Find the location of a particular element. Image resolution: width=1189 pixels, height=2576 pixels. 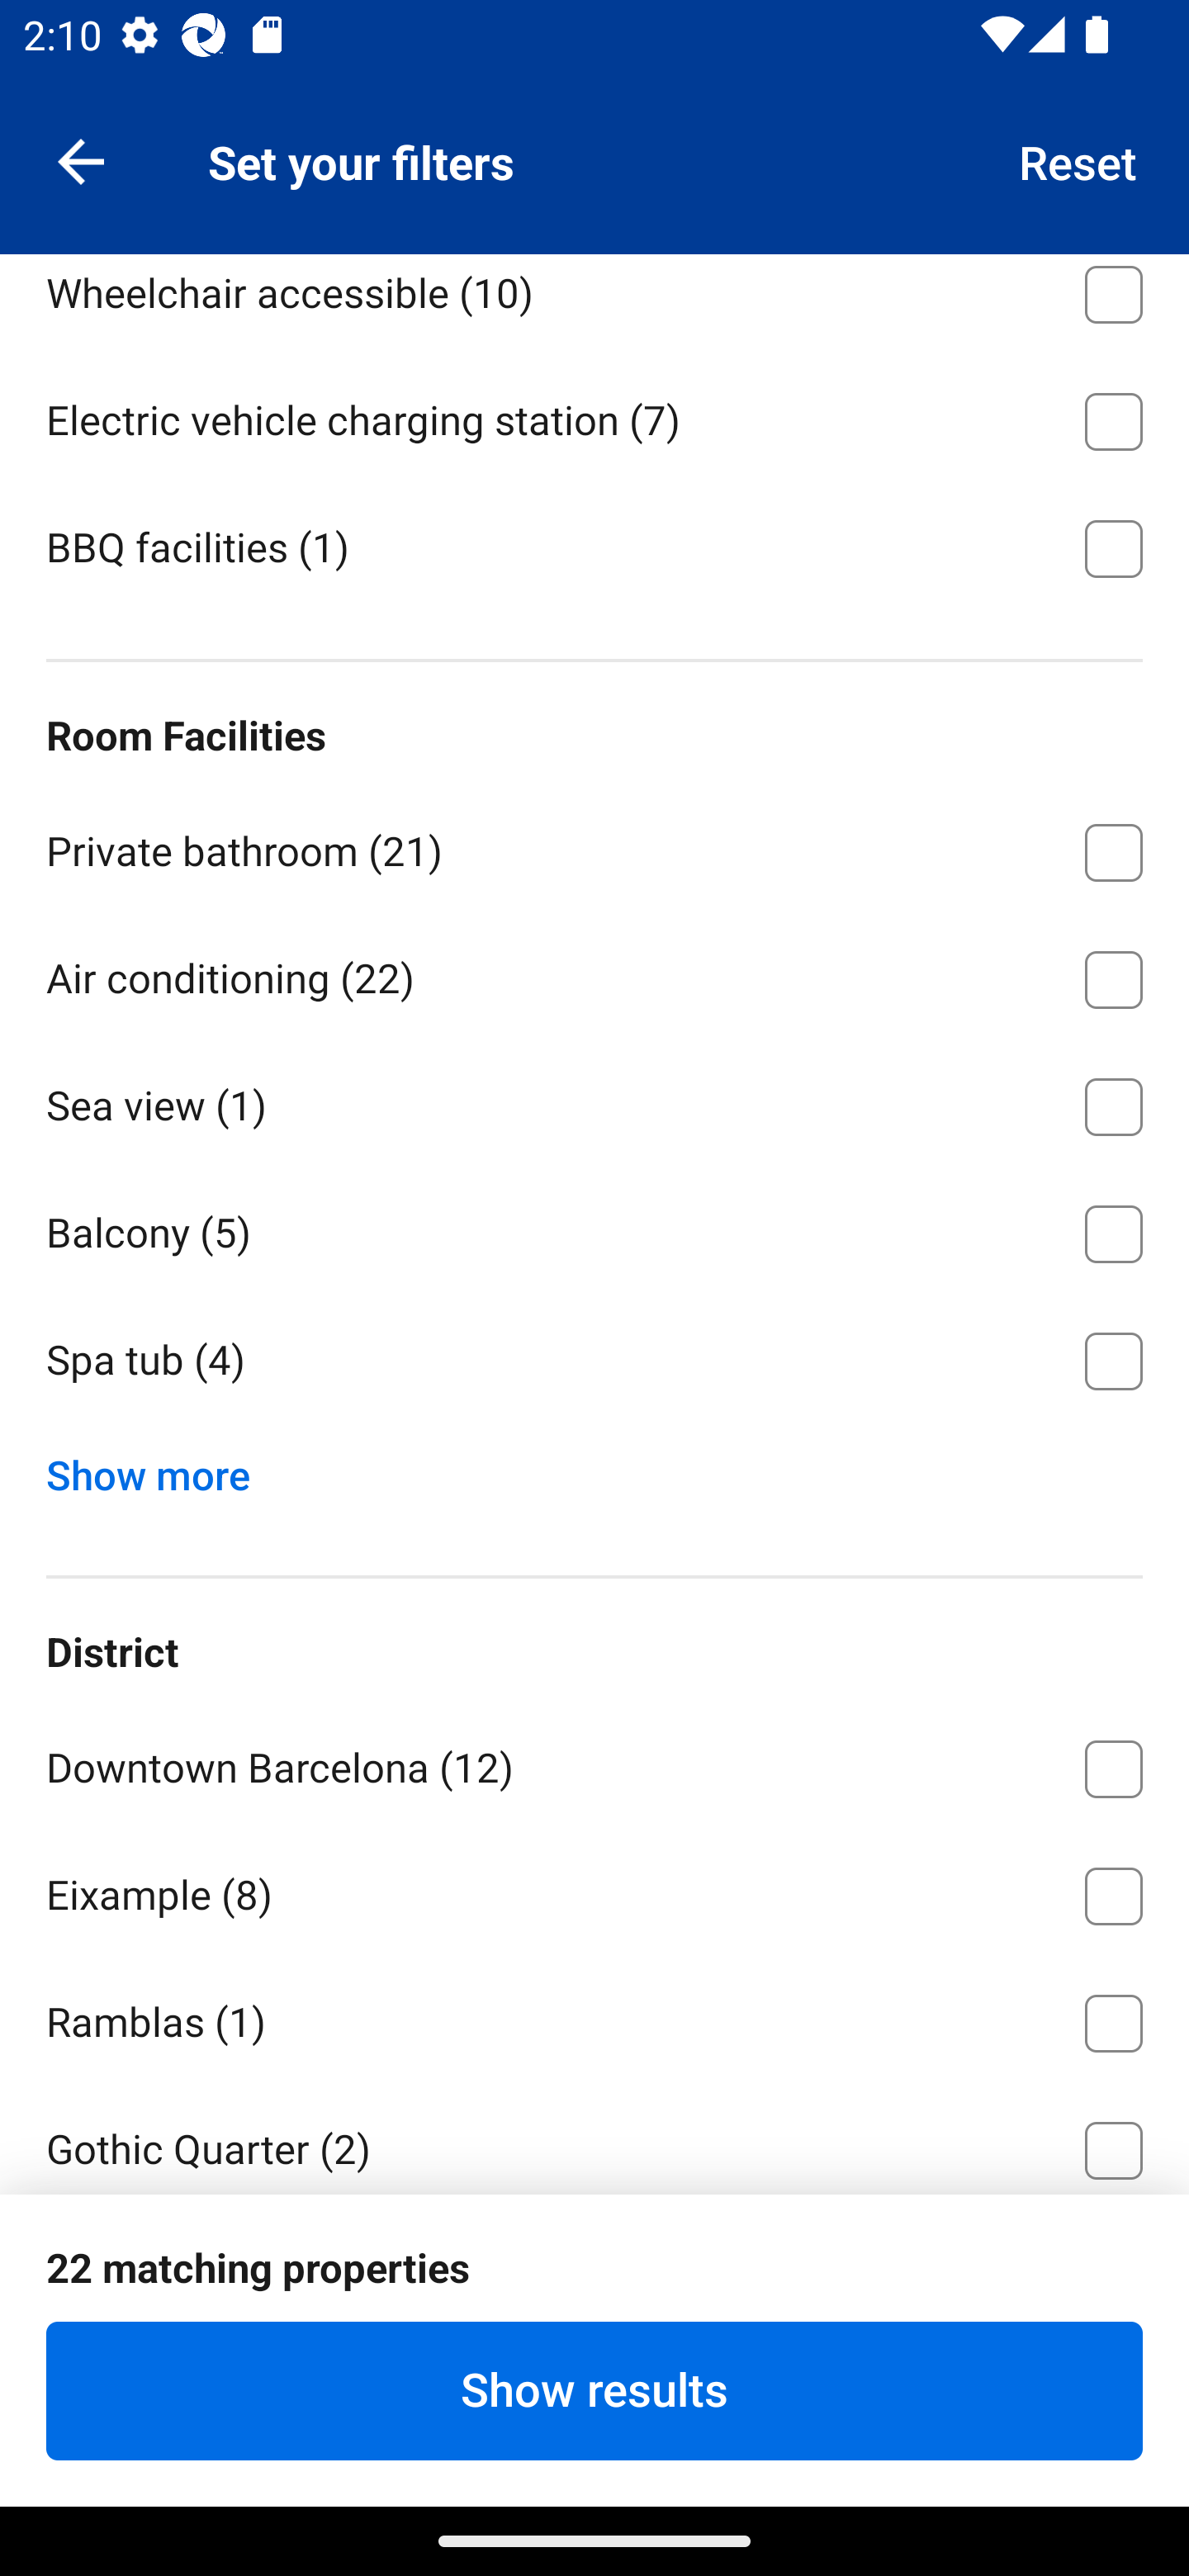

Sea view ⁦(1) is located at coordinates (594, 1101).